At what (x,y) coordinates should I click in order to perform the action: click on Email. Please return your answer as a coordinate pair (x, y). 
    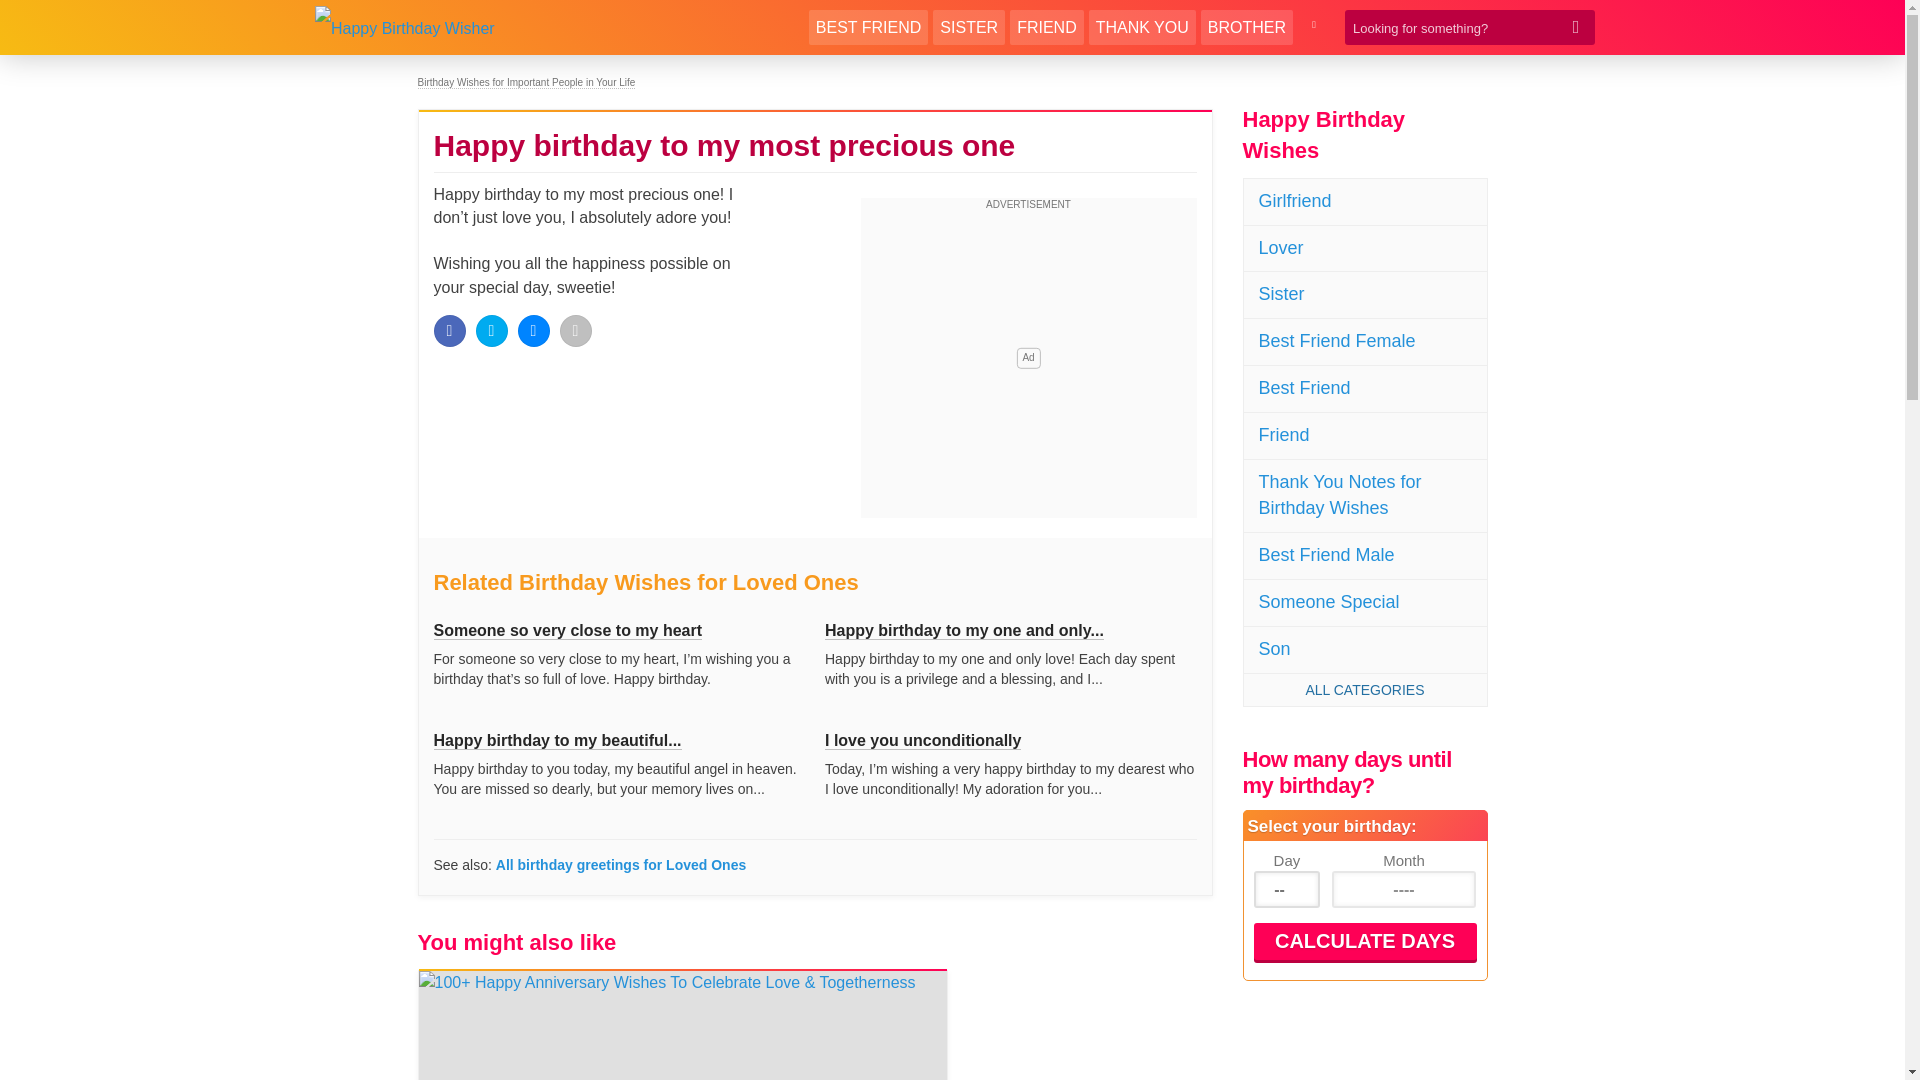
    Looking at the image, I should click on (576, 330).